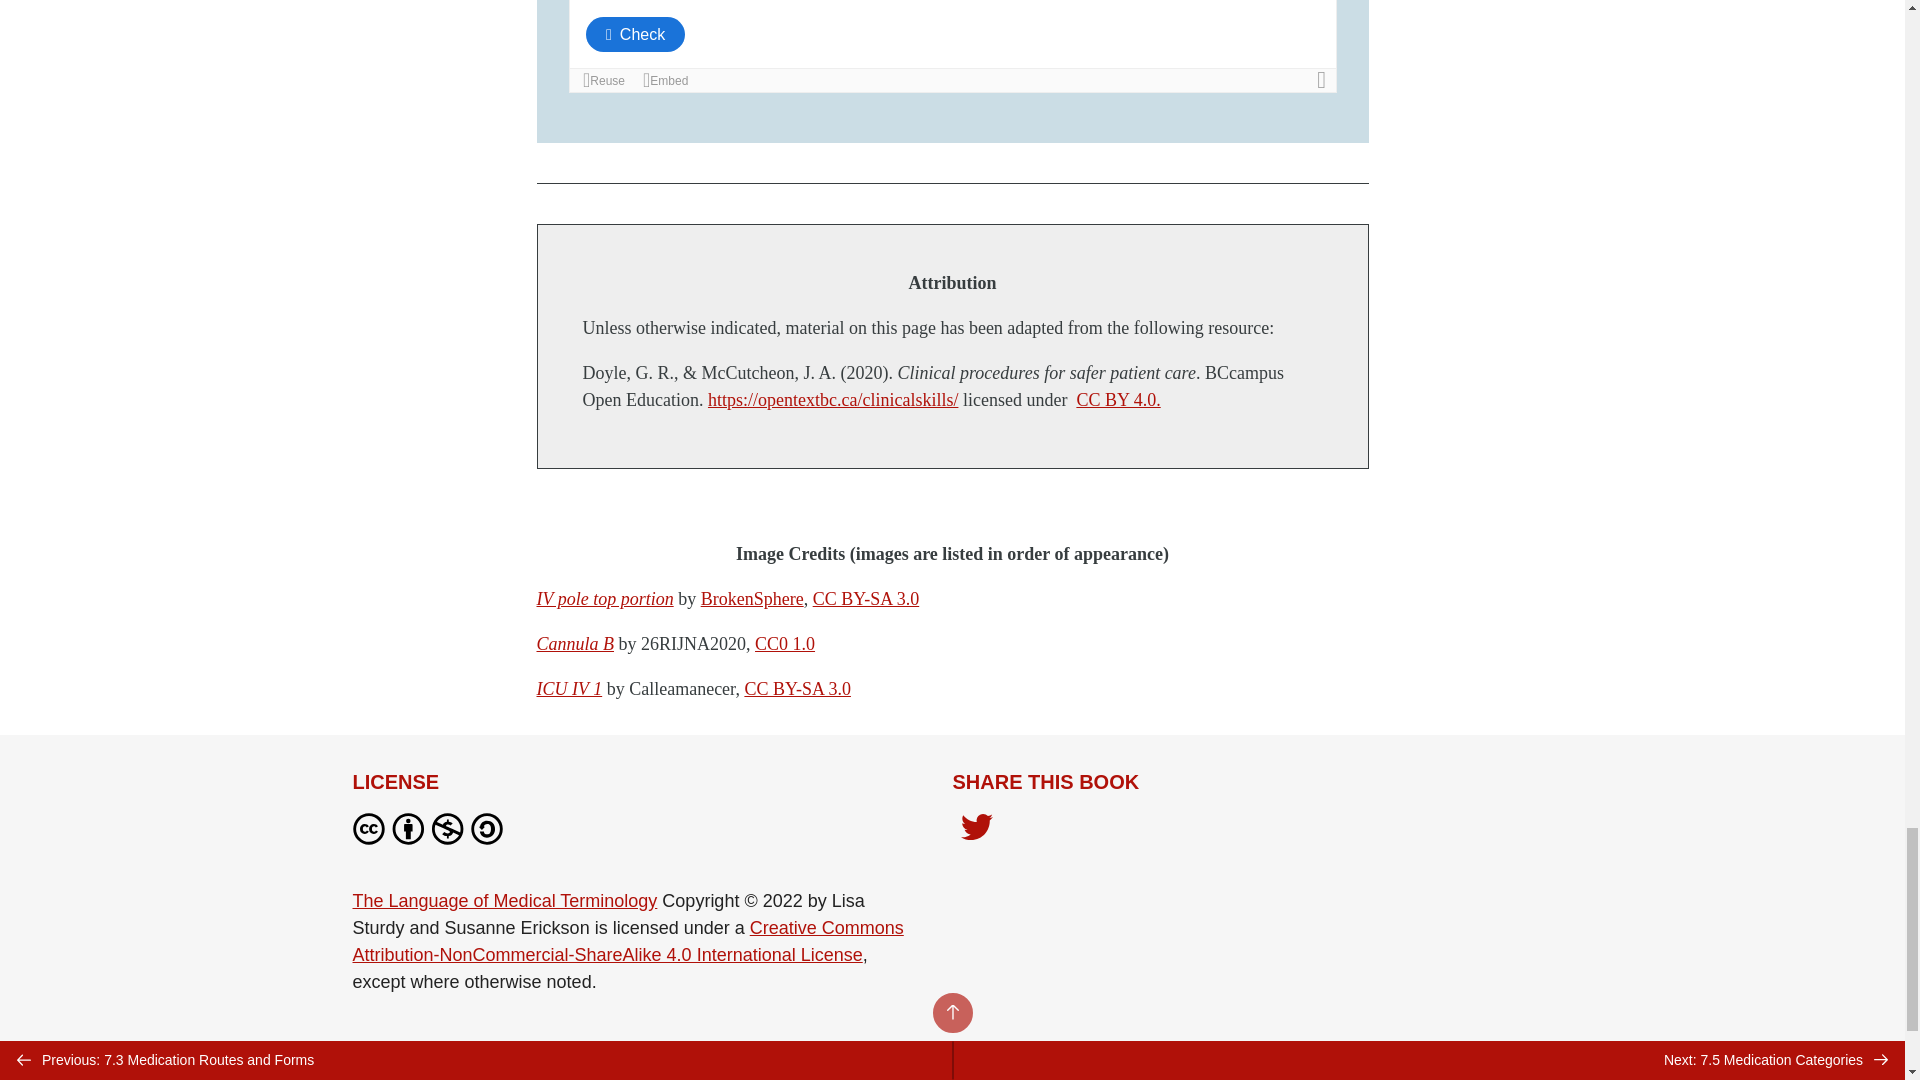 This screenshot has height=1080, width=1920. I want to click on The Language of Medical Terminology, so click(504, 901).